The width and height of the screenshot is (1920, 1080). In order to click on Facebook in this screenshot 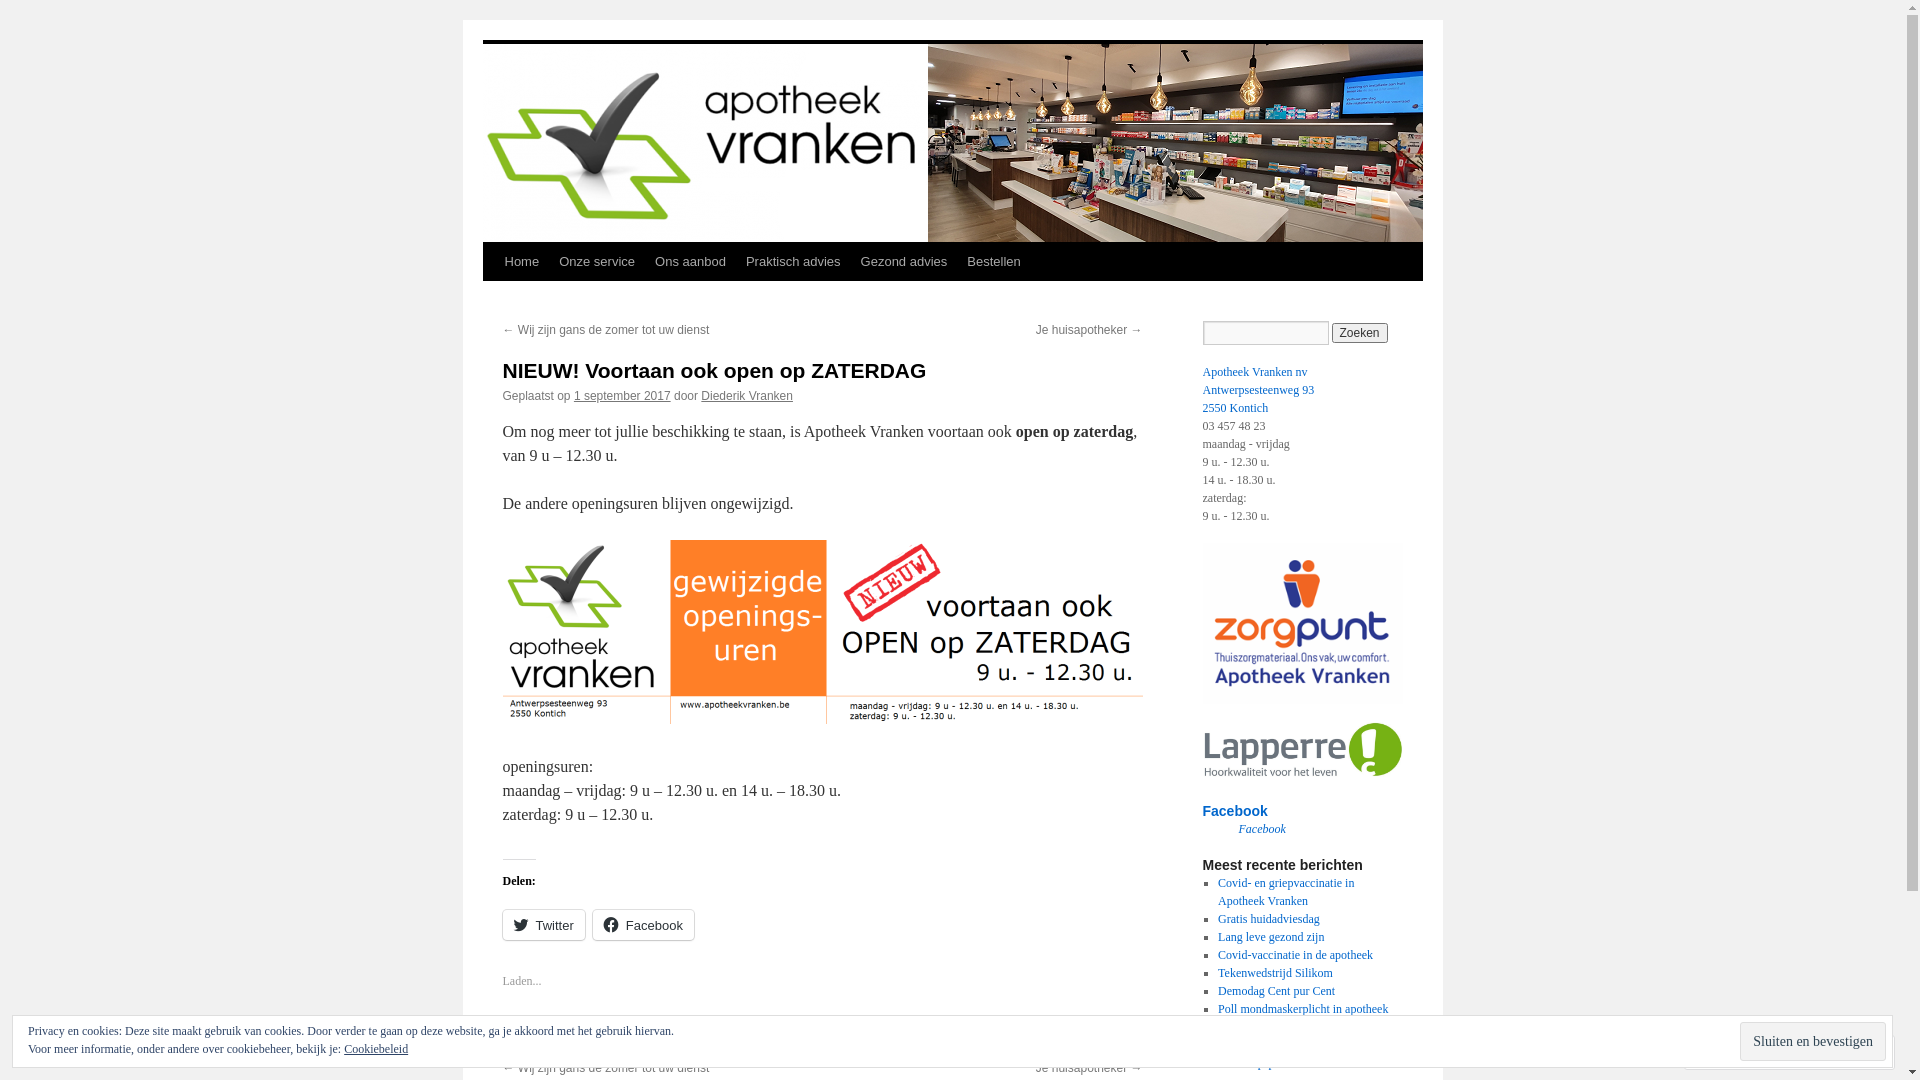, I will do `click(1262, 829)`.